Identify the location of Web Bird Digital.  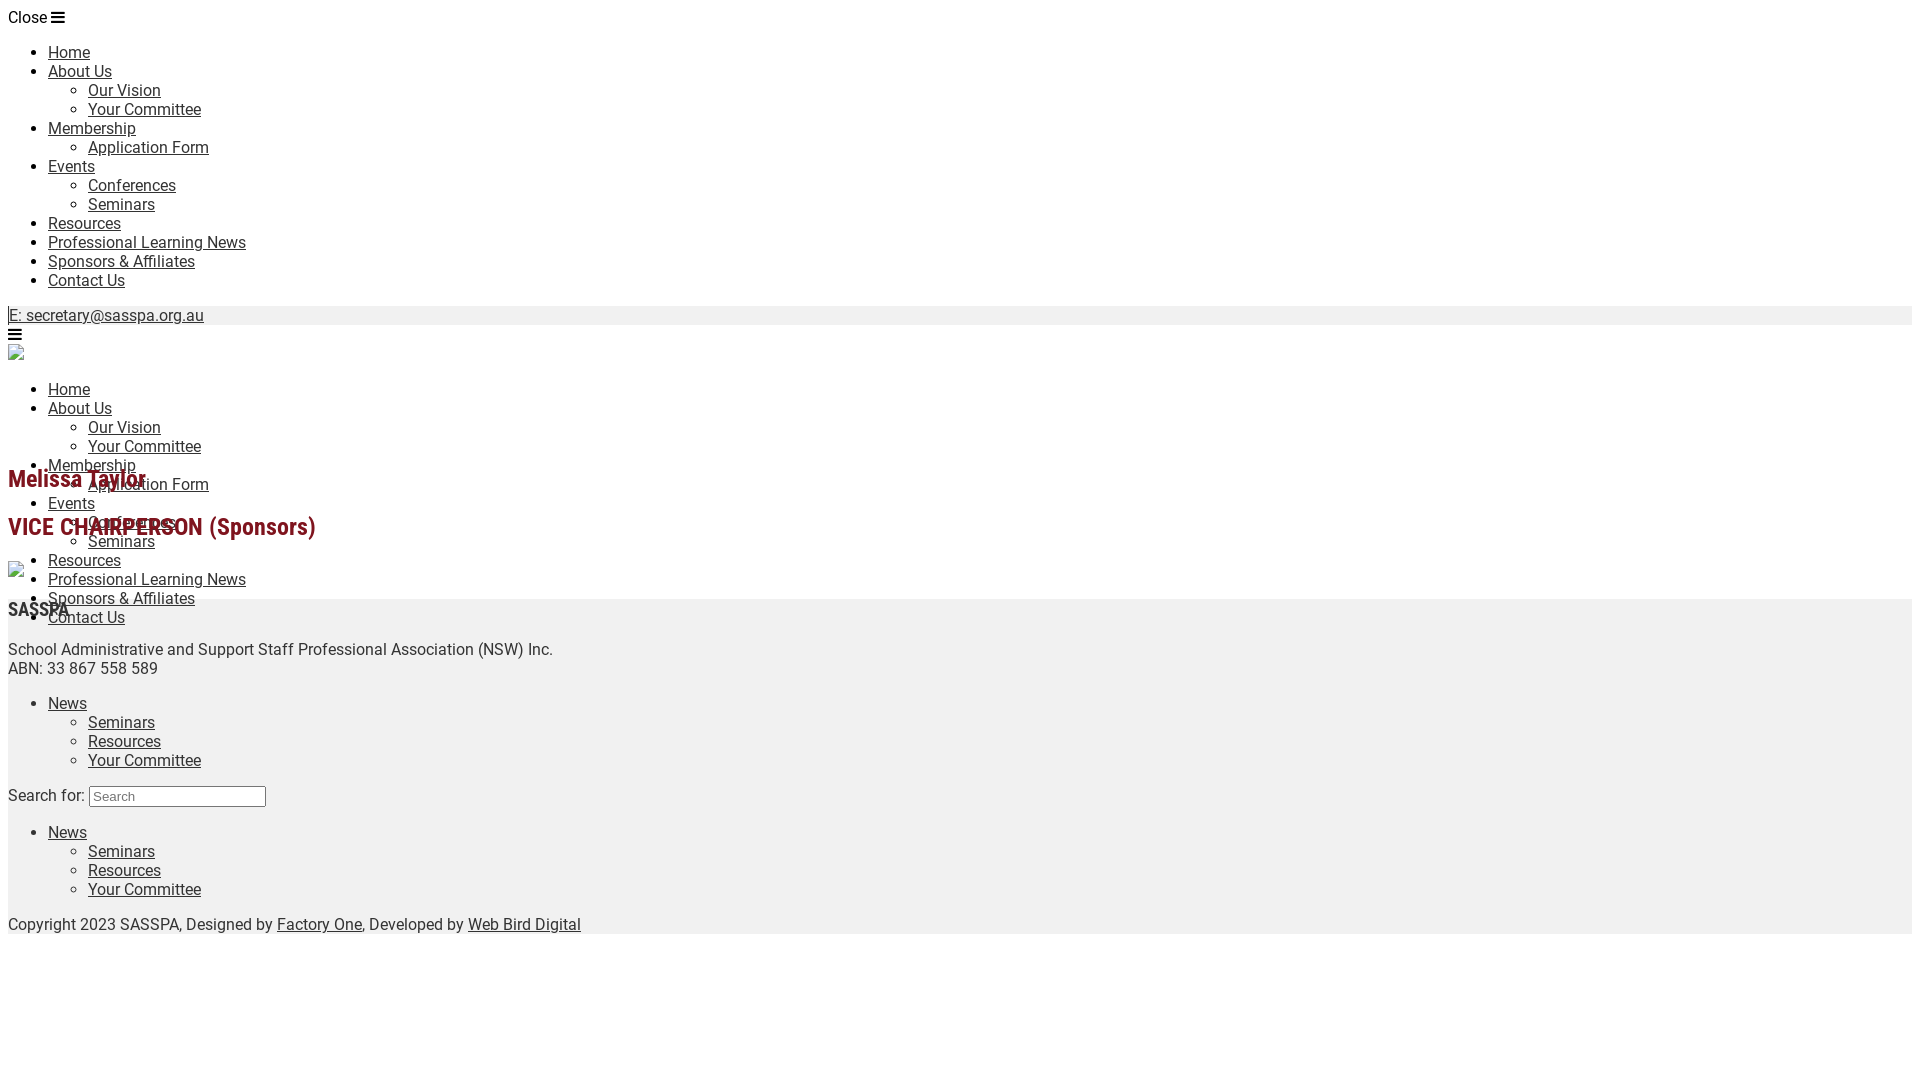
(524, 924).